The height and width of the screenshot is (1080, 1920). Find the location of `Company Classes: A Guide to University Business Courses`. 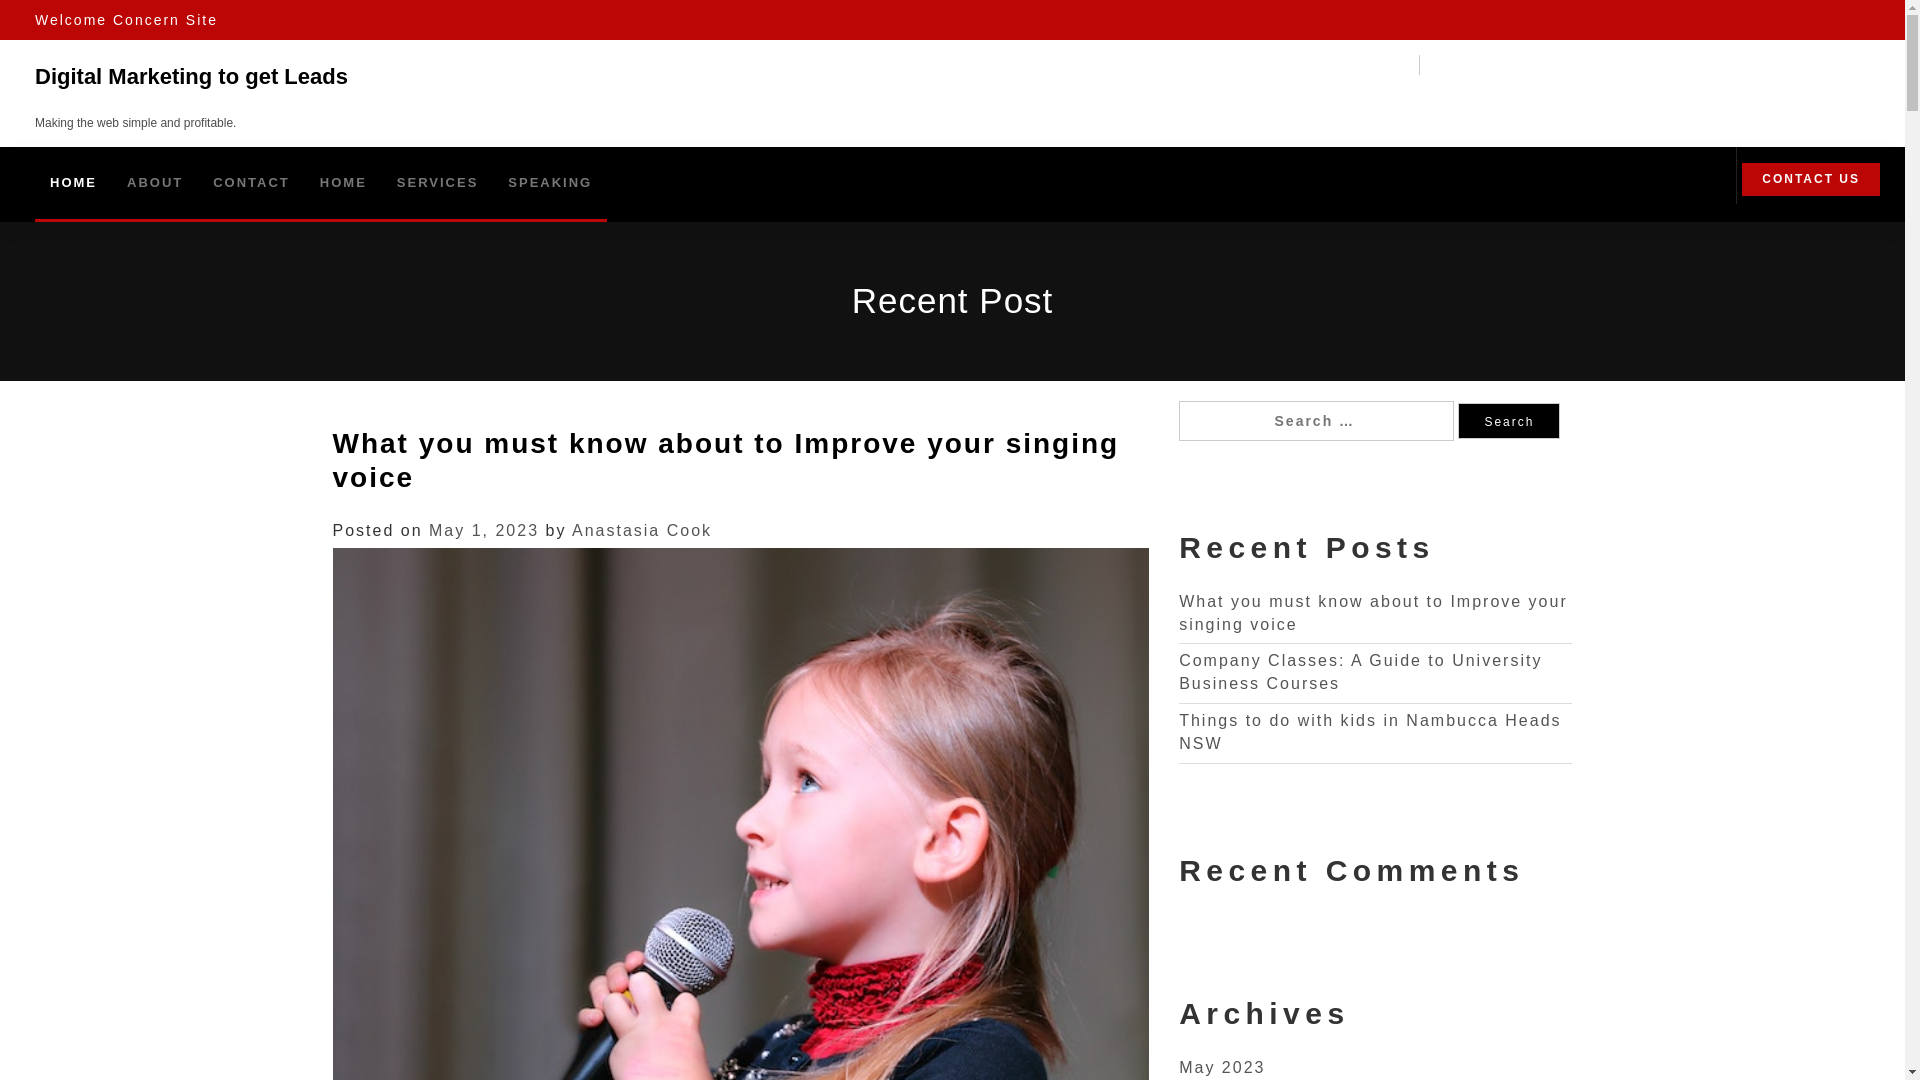

Company Classes: A Guide to University Business Courses is located at coordinates (1360, 672).